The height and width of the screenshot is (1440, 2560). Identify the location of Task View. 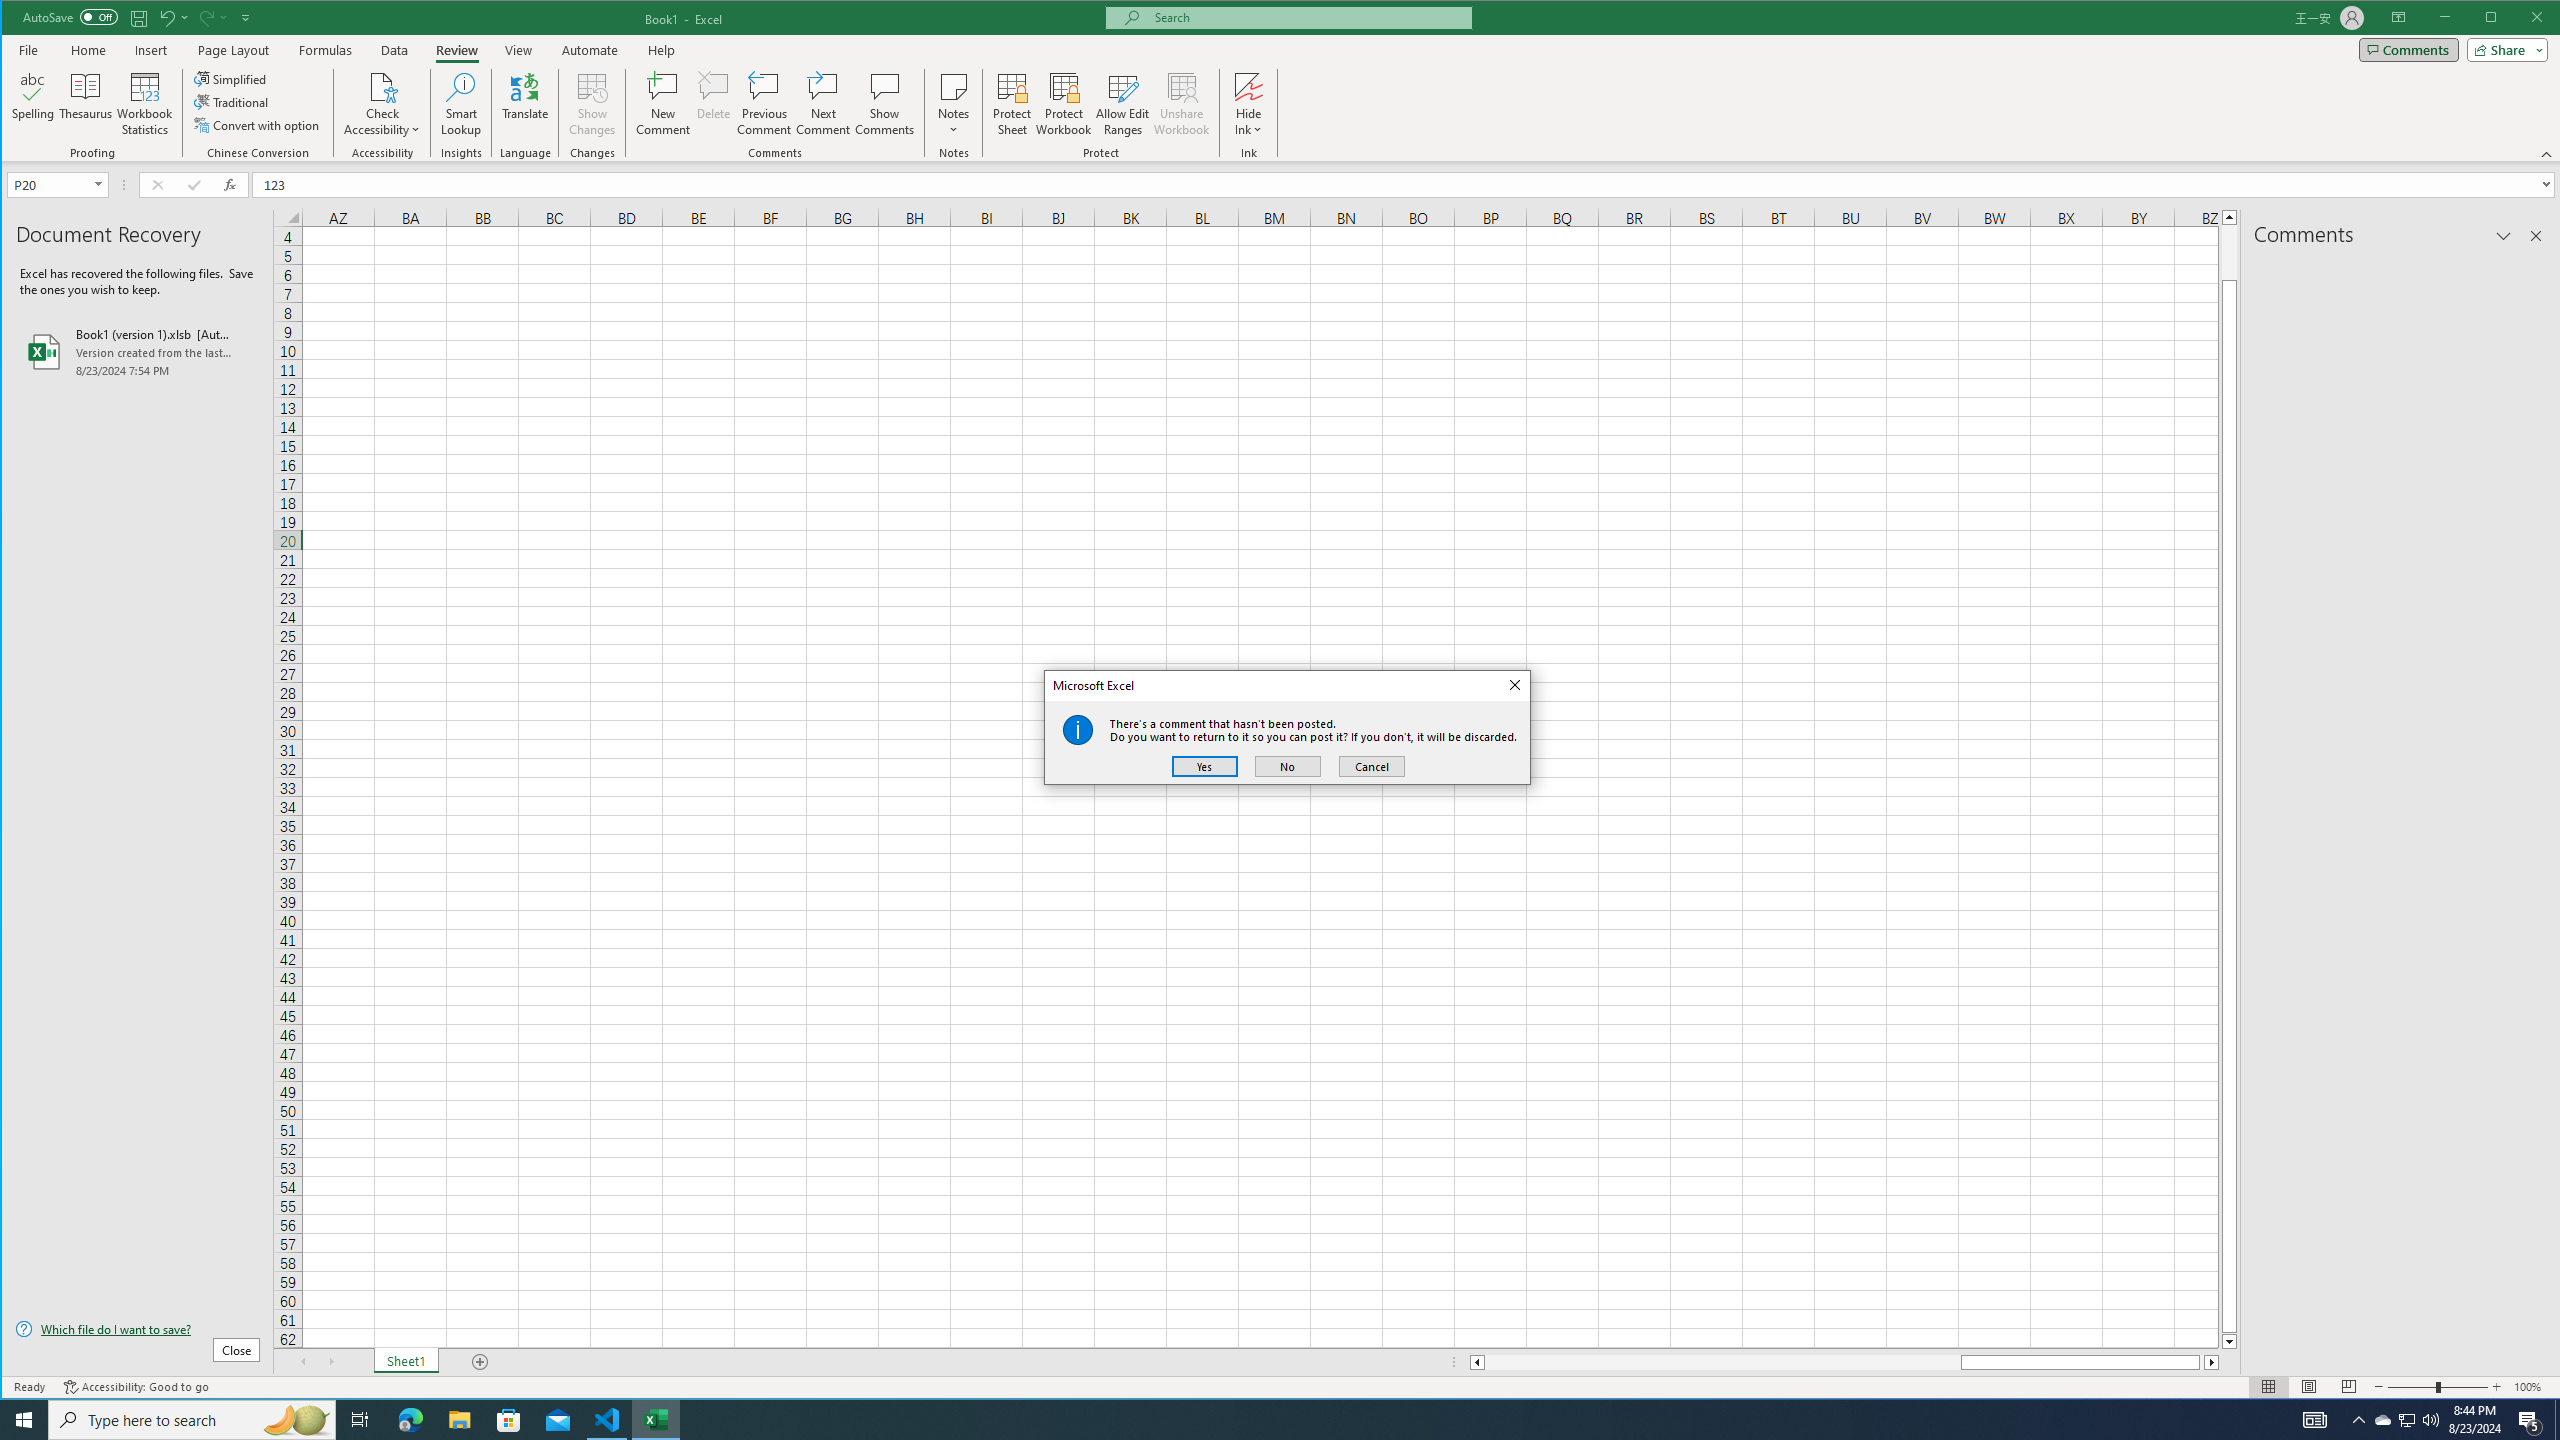
(664, 104).